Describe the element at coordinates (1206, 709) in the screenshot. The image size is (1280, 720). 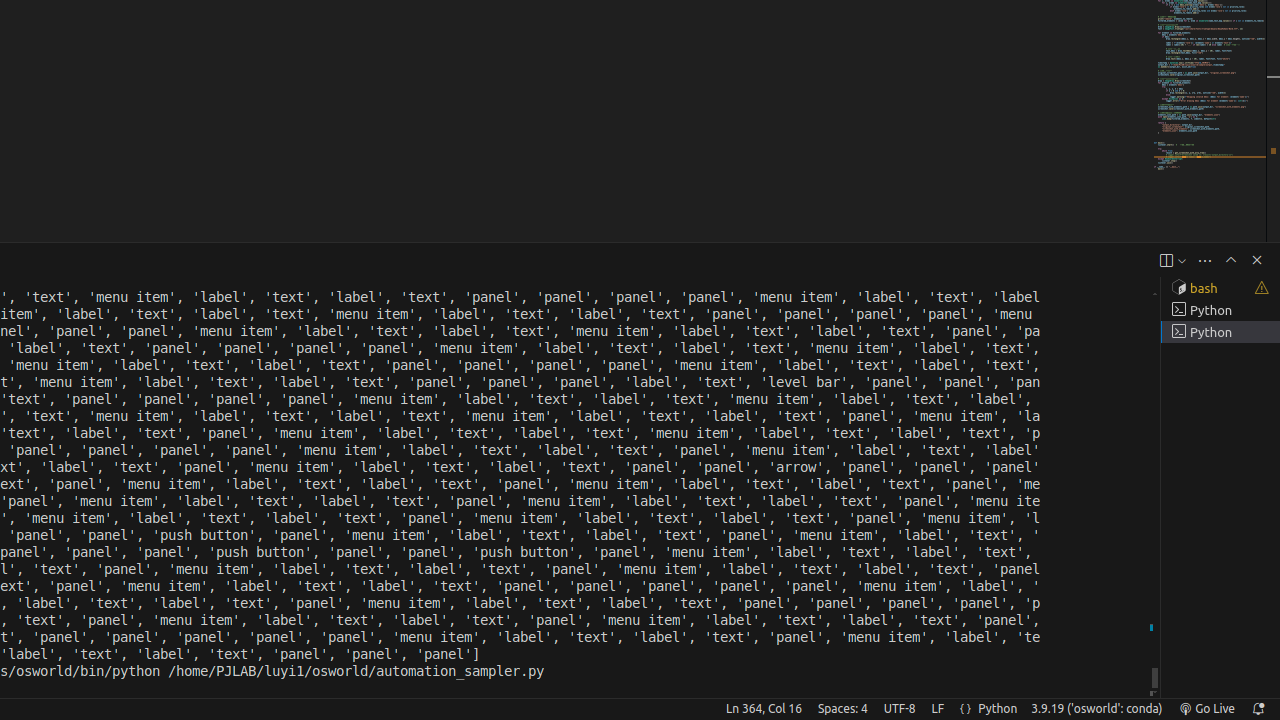
I see `broadcast Go Live, Click to run live server` at that location.